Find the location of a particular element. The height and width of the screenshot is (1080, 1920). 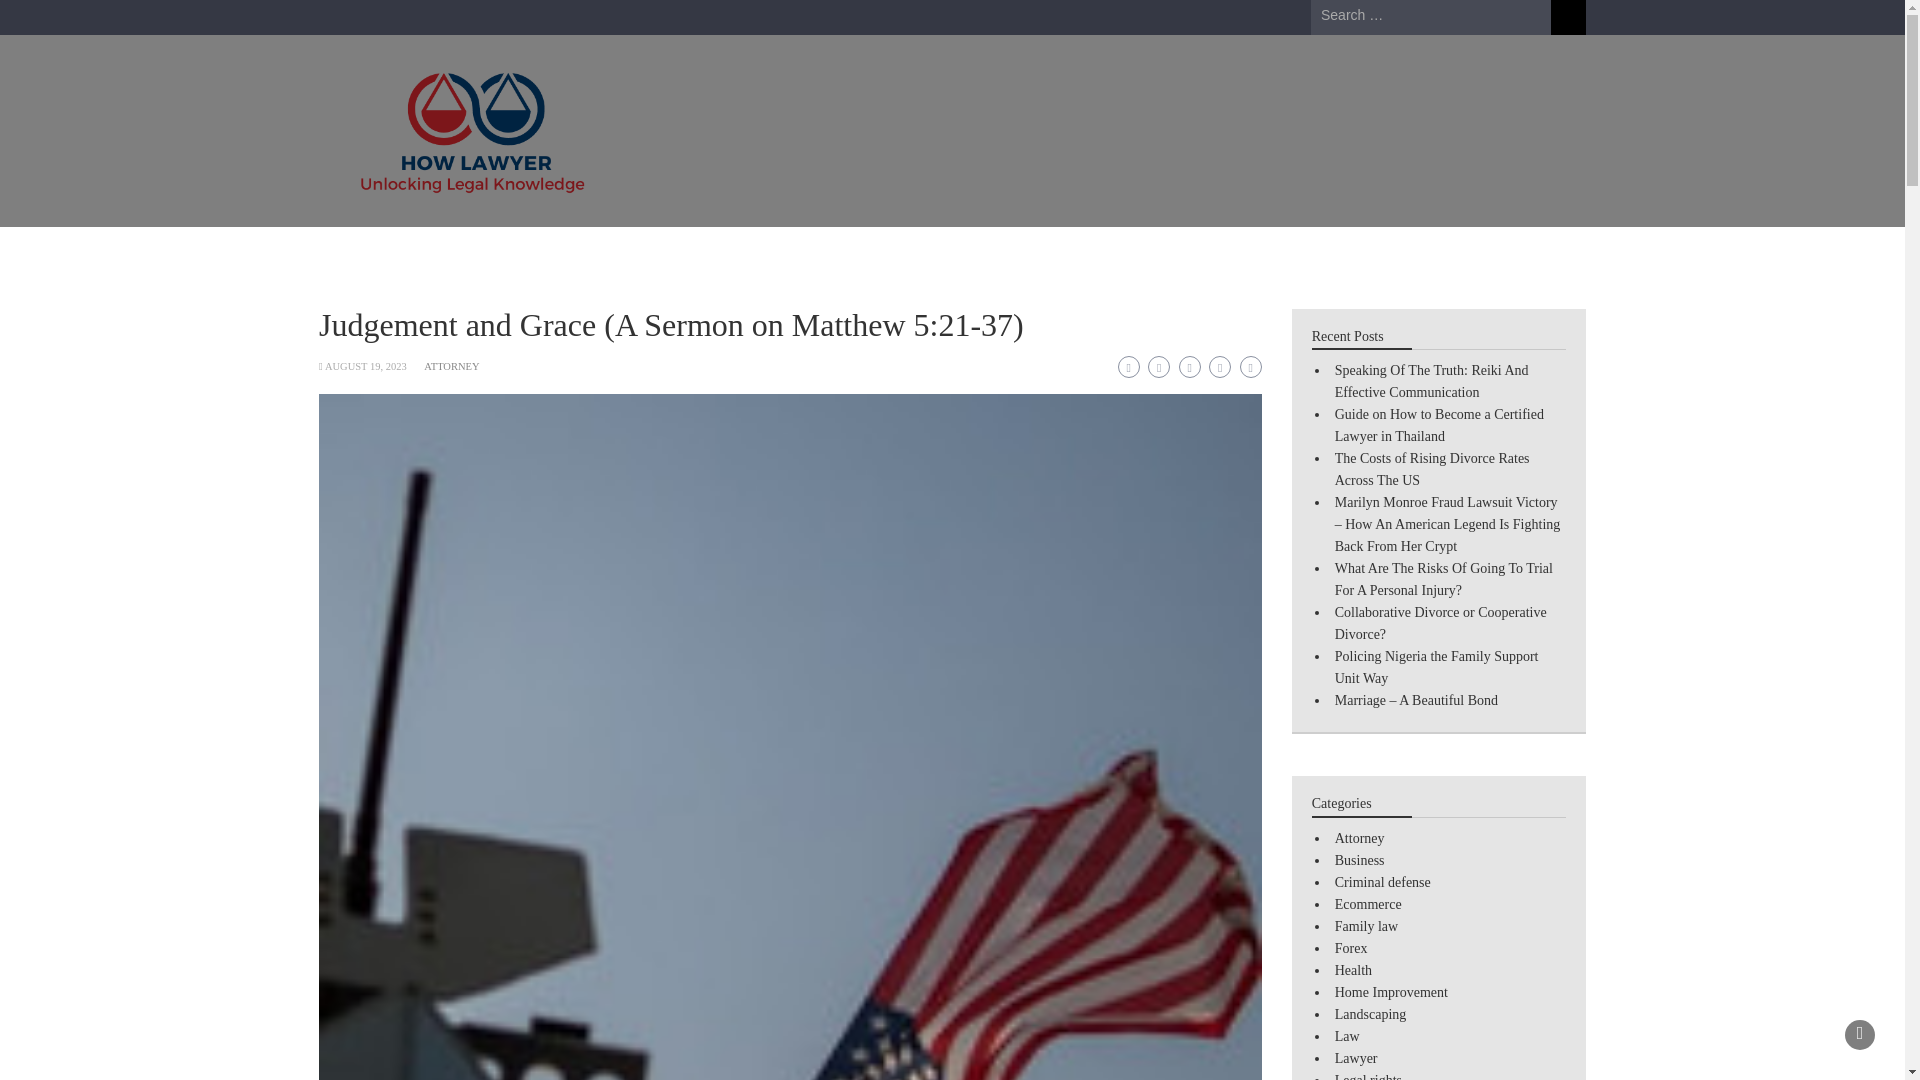

Collaborative Divorce or Cooperative Divorce? is located at coordinates (1440, 622).